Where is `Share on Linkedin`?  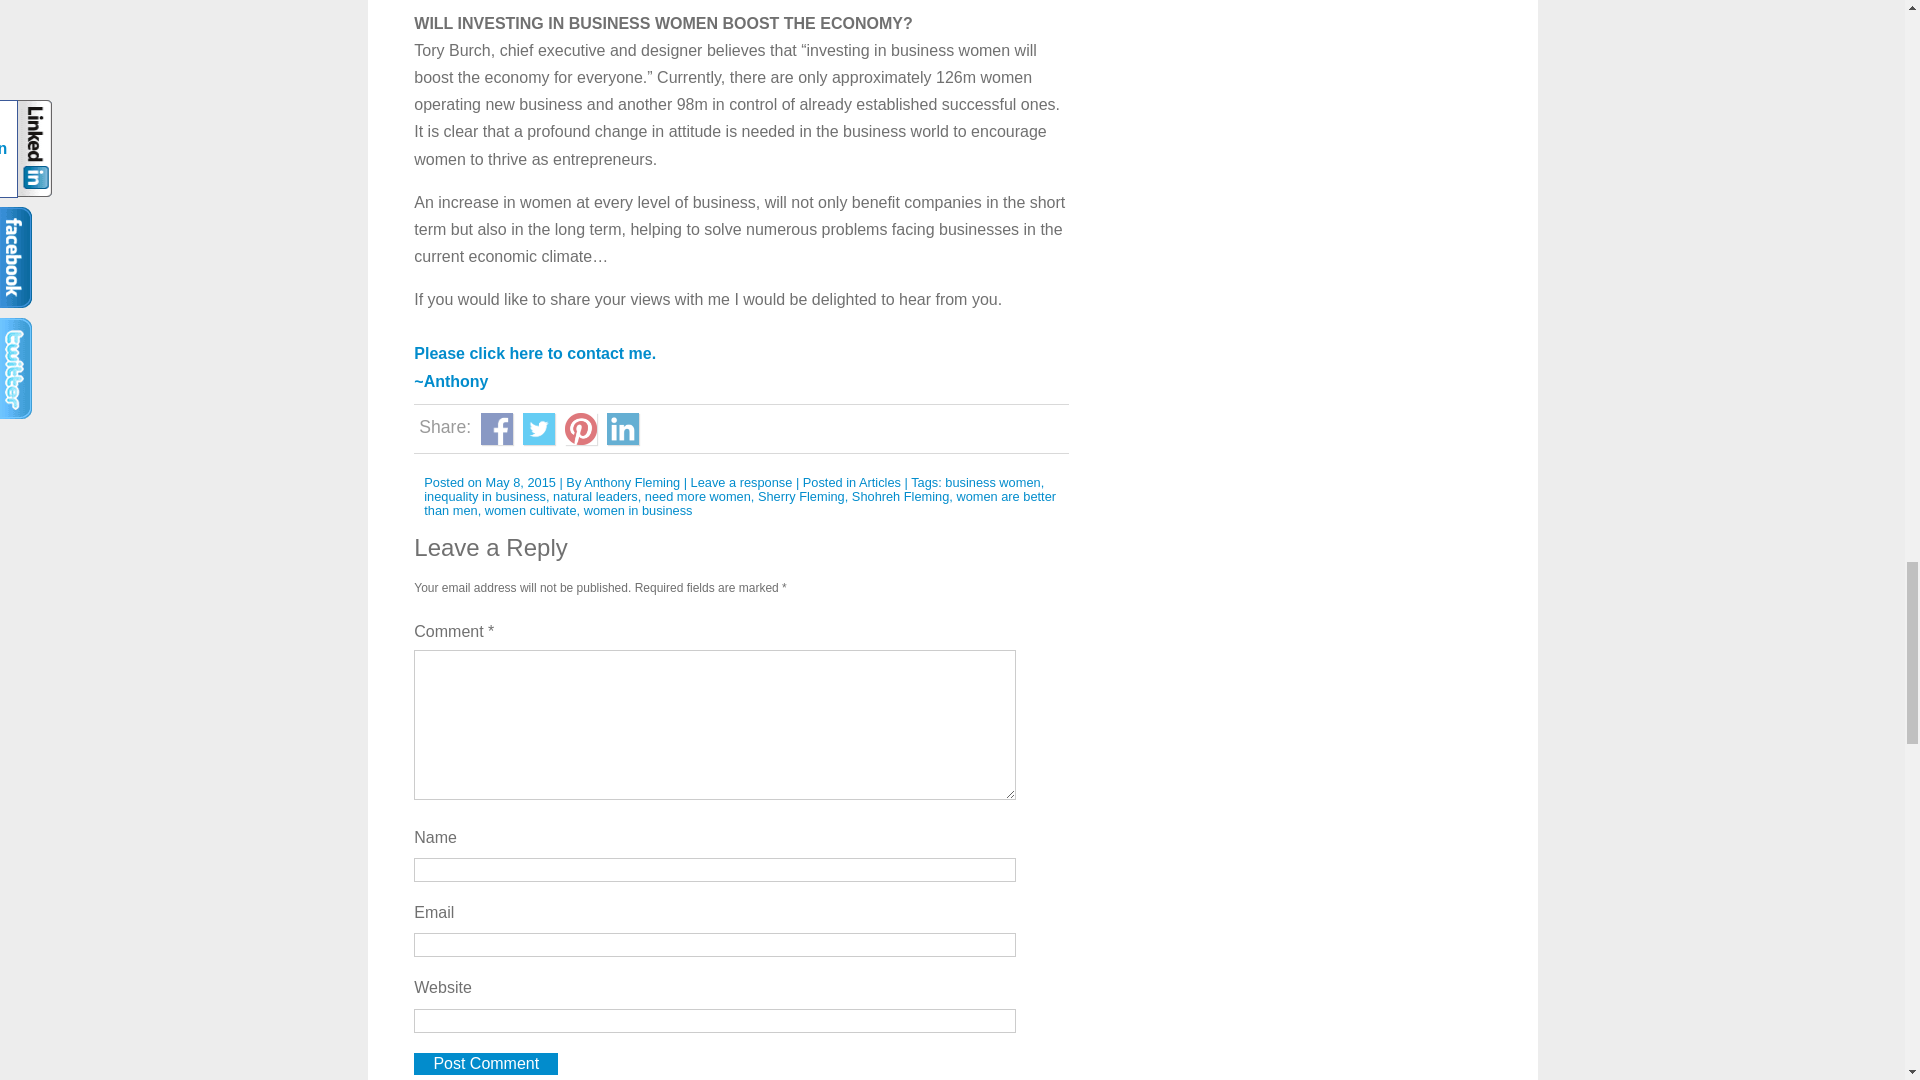 Share on Linkedin is located at coordinates (622, 428).